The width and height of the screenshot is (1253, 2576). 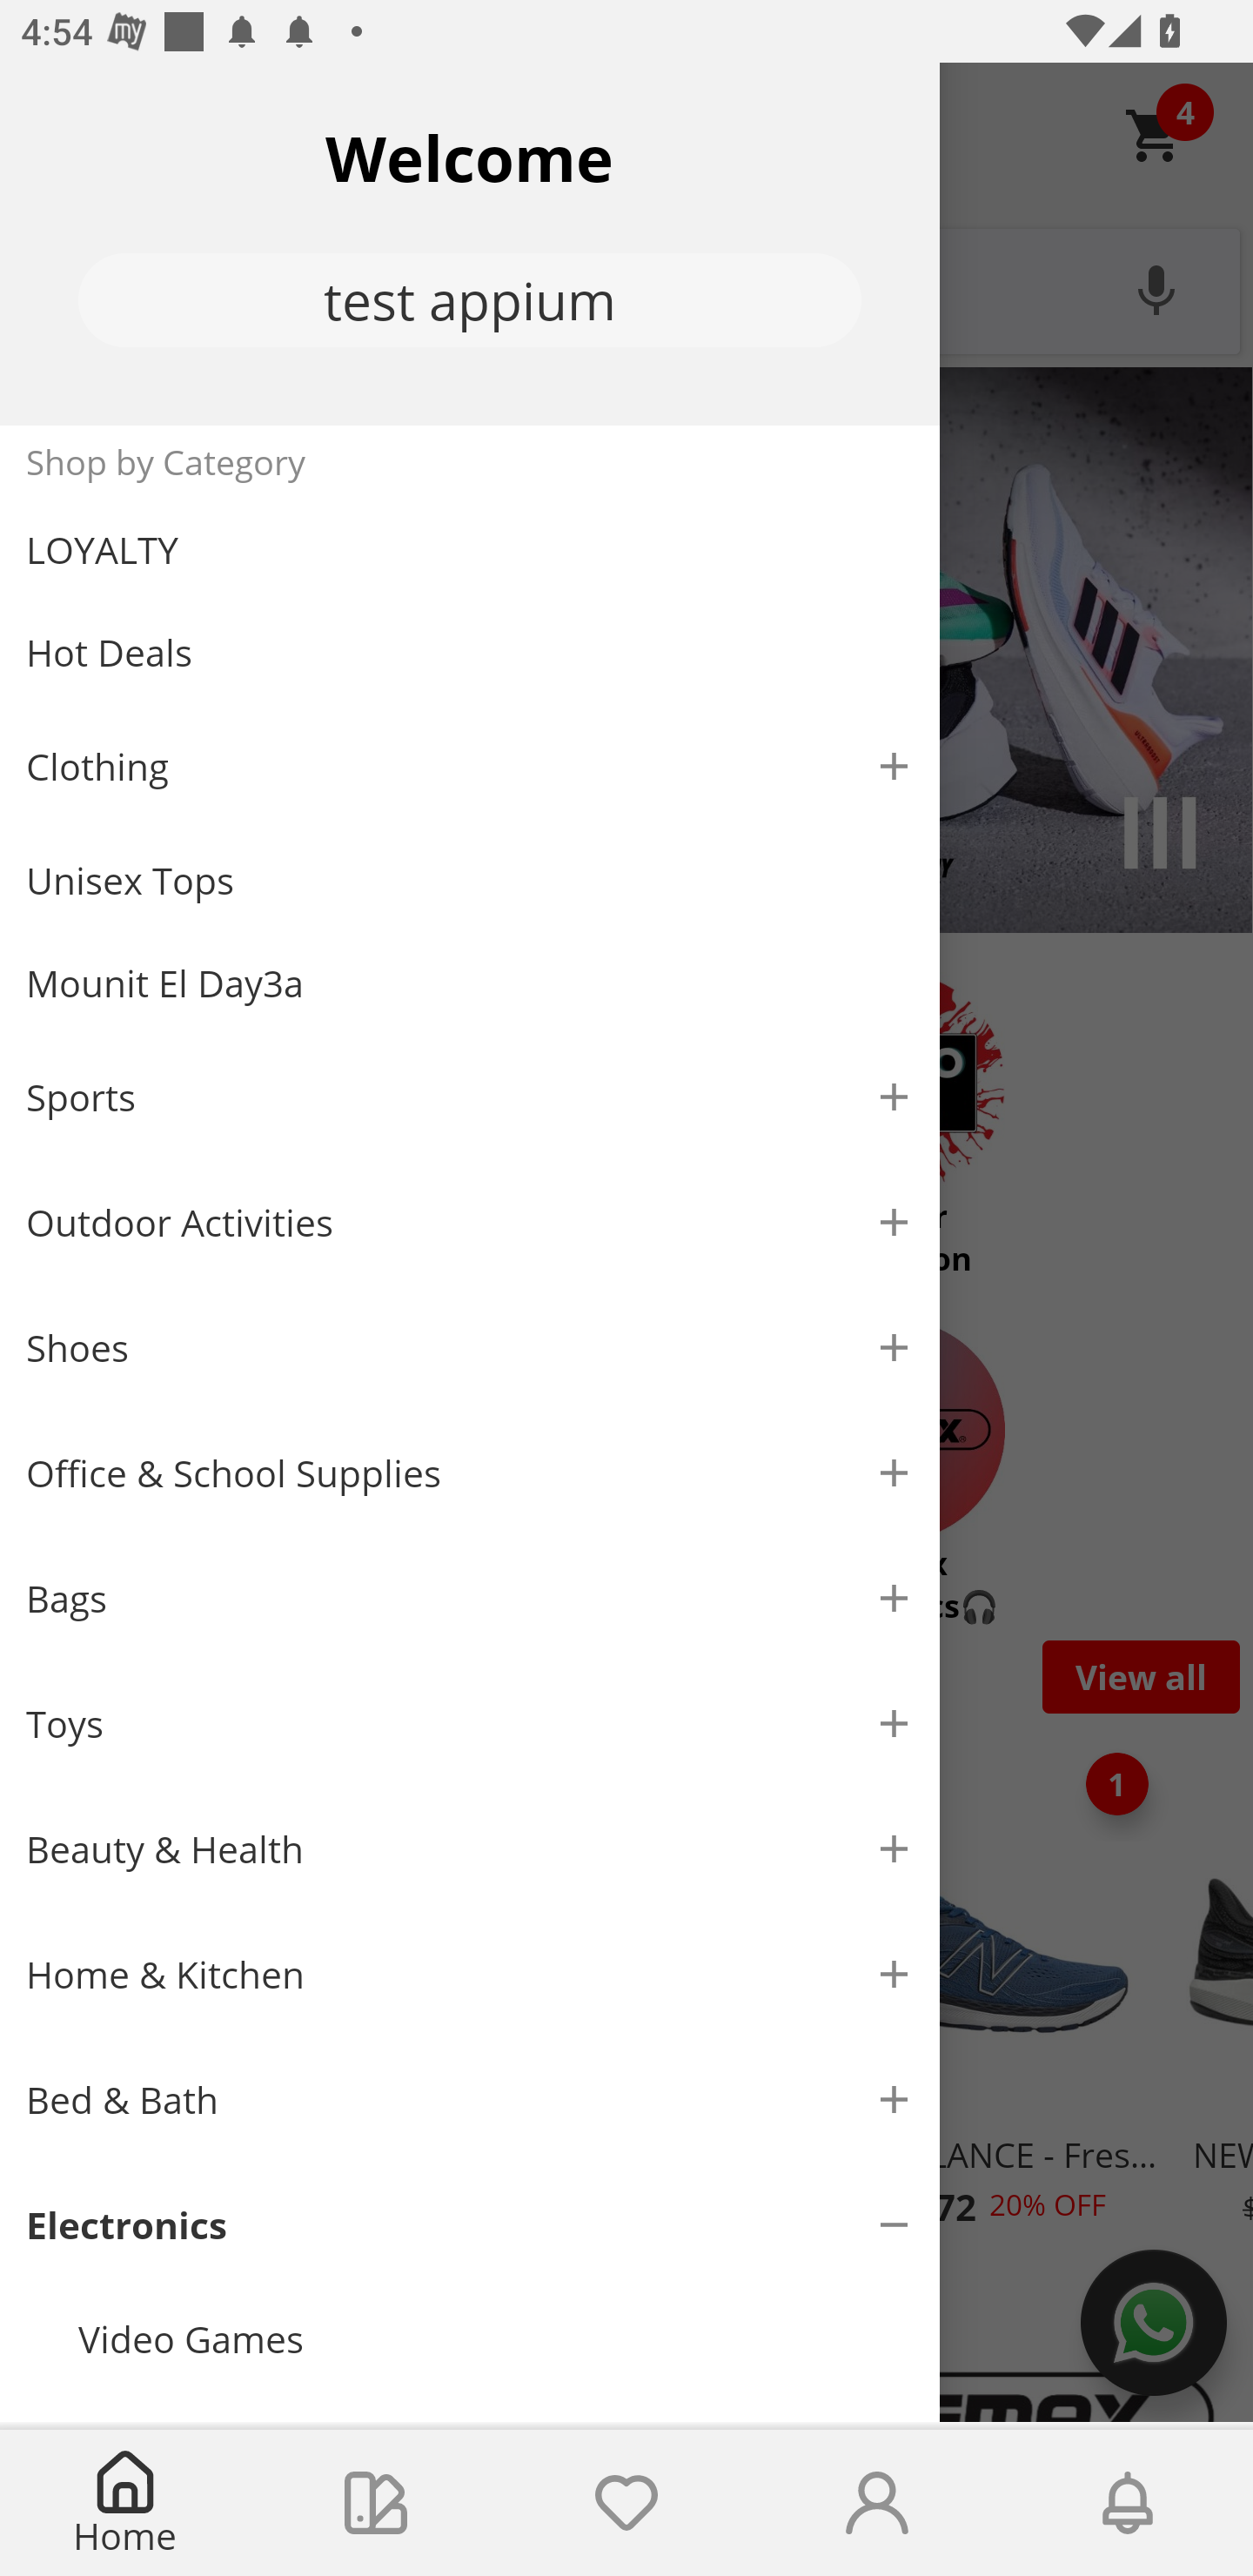 What do you see at coordinates (1128, 2503) in the screenshot?
I see `Notifications` at bounding box center [1128, 2503].